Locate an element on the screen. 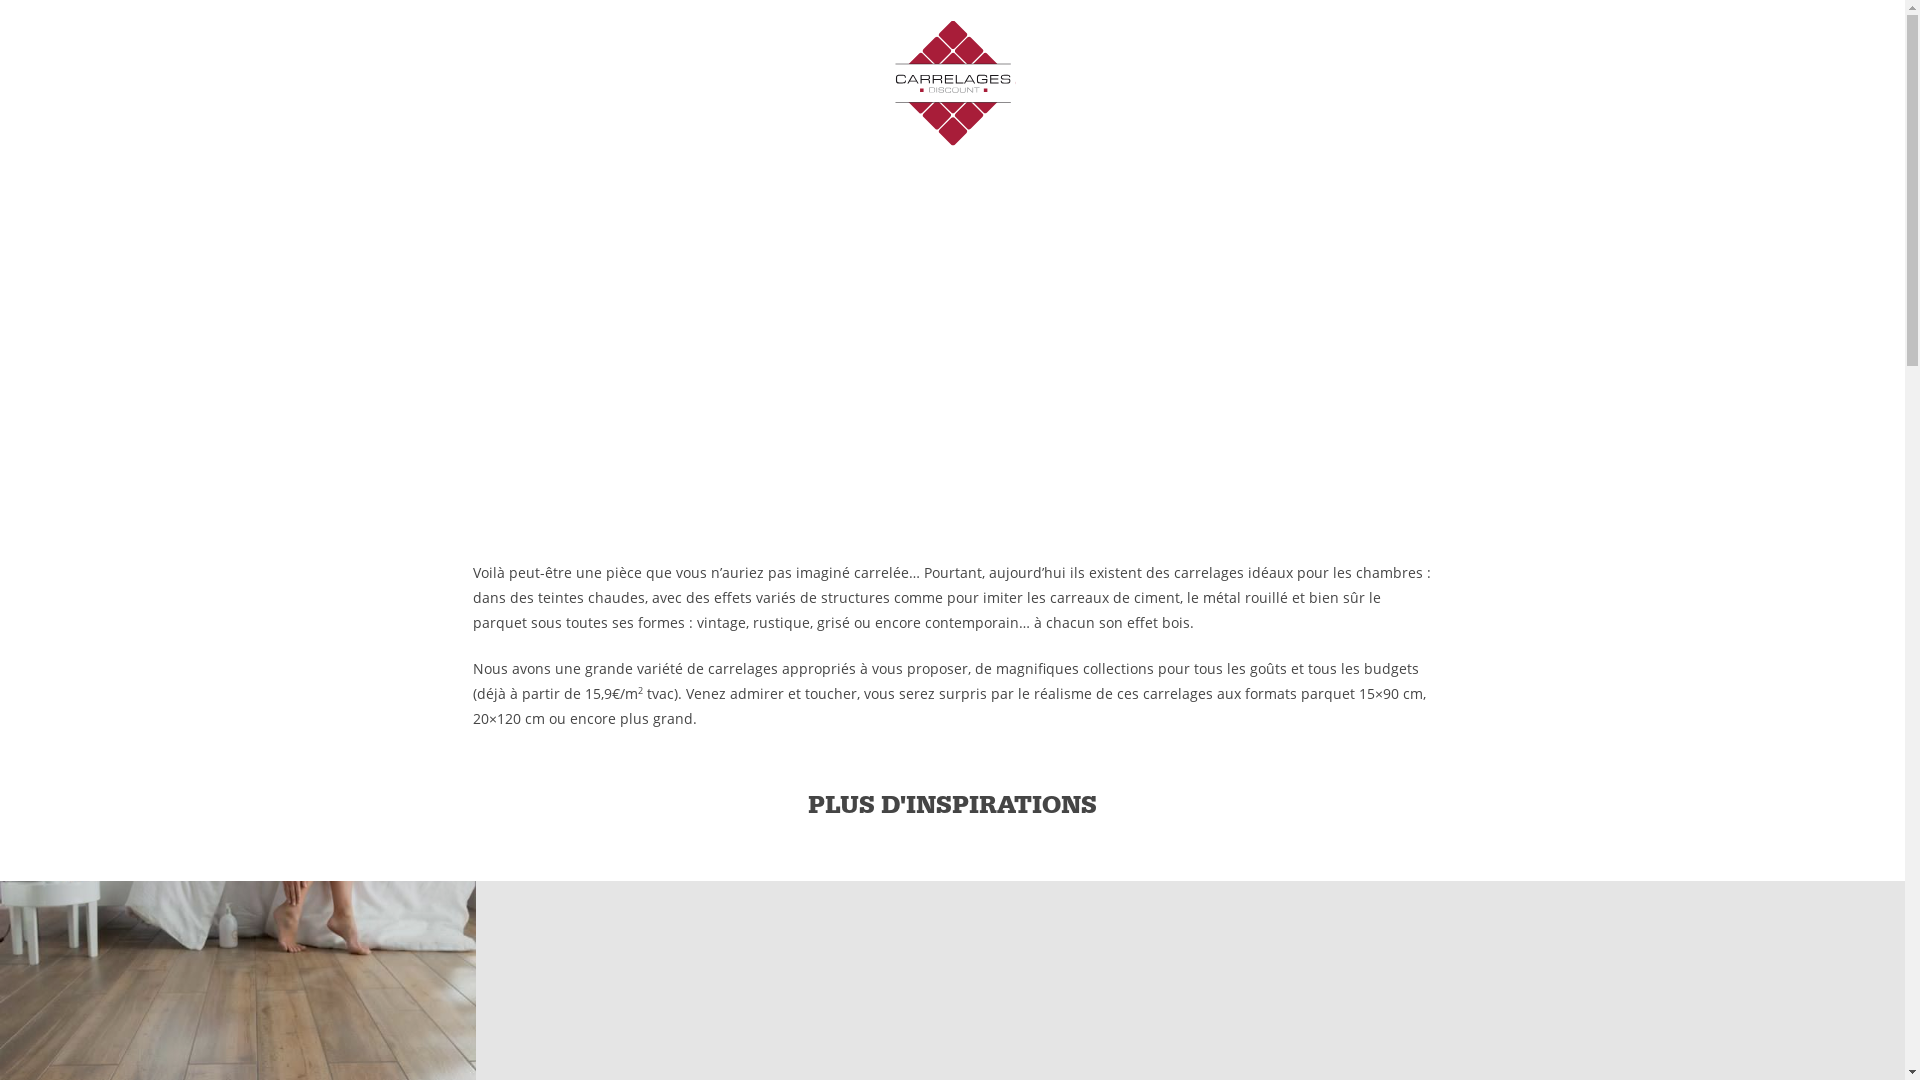  SHOWROOM is located at coordinates (1361, 68).